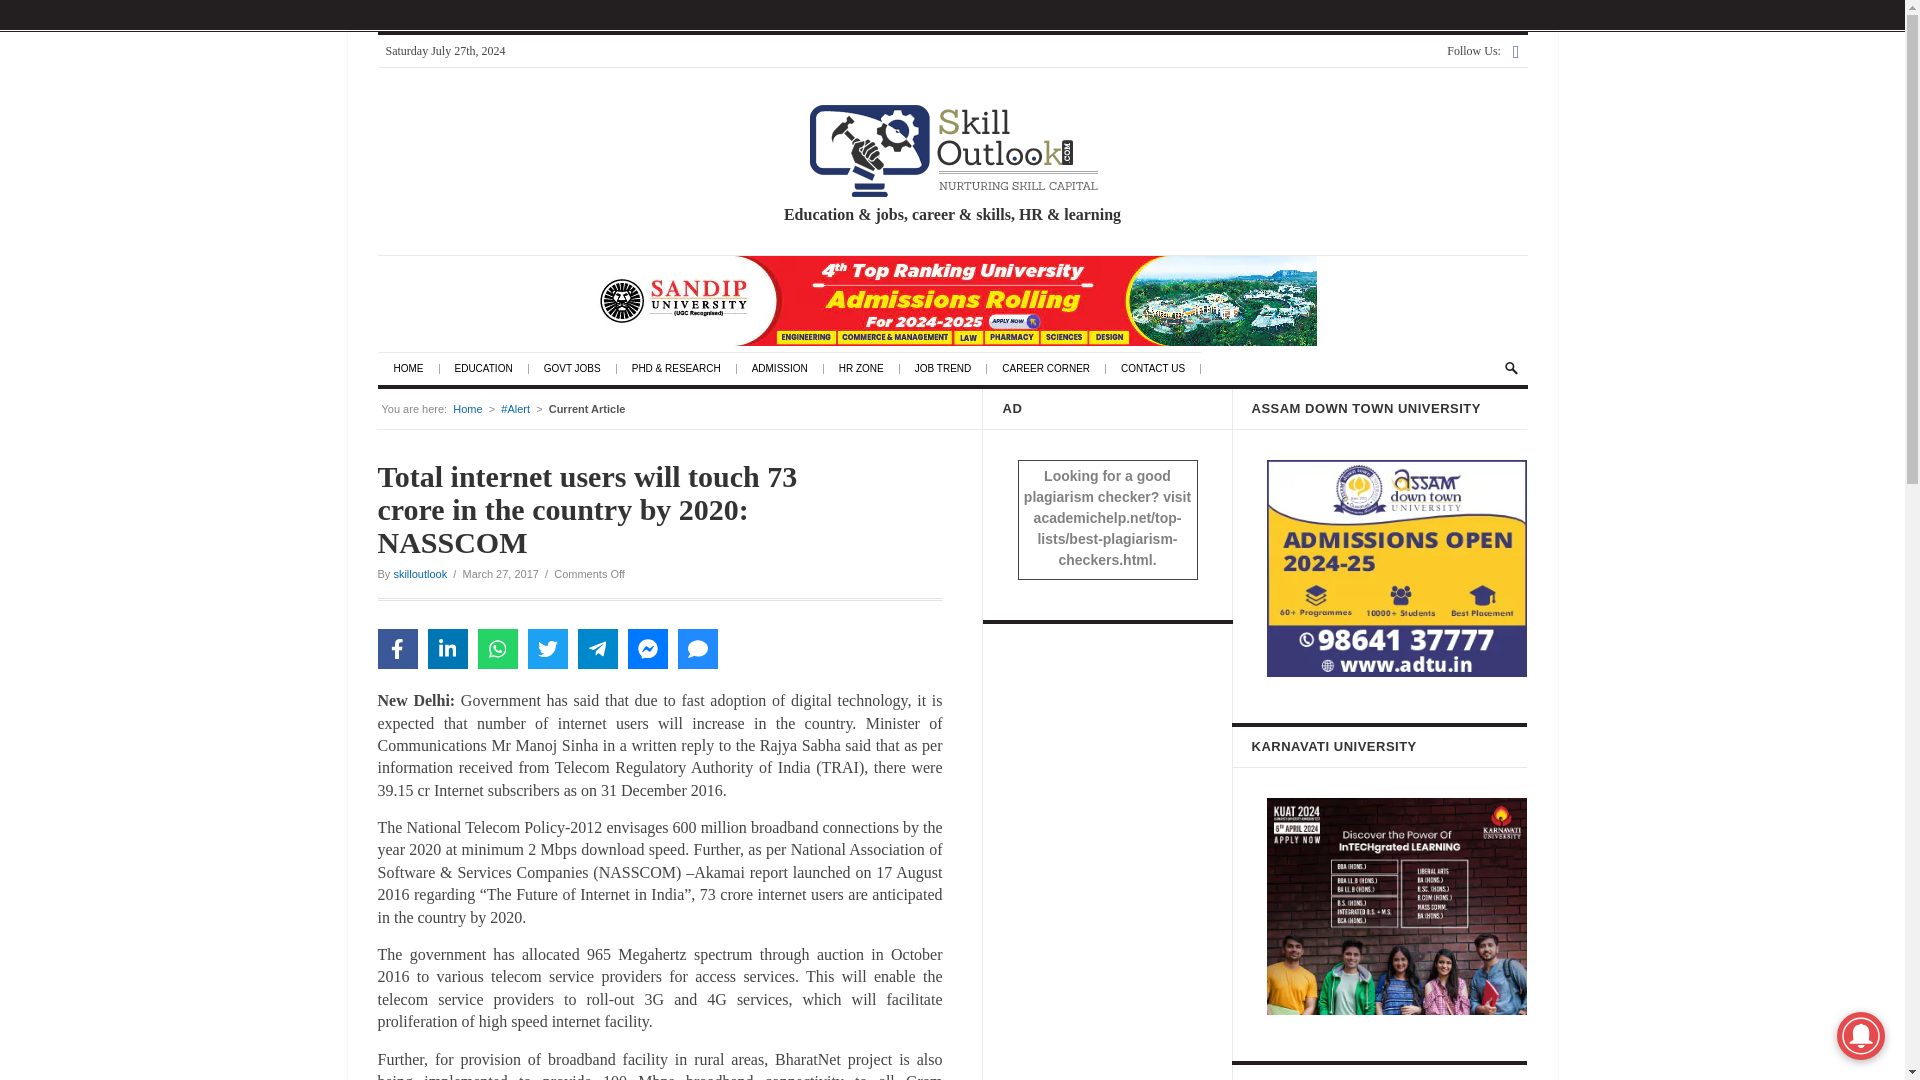 This screenshot has width=1920, height=1080. I want to click on skilloutlook, so click(420, 574).